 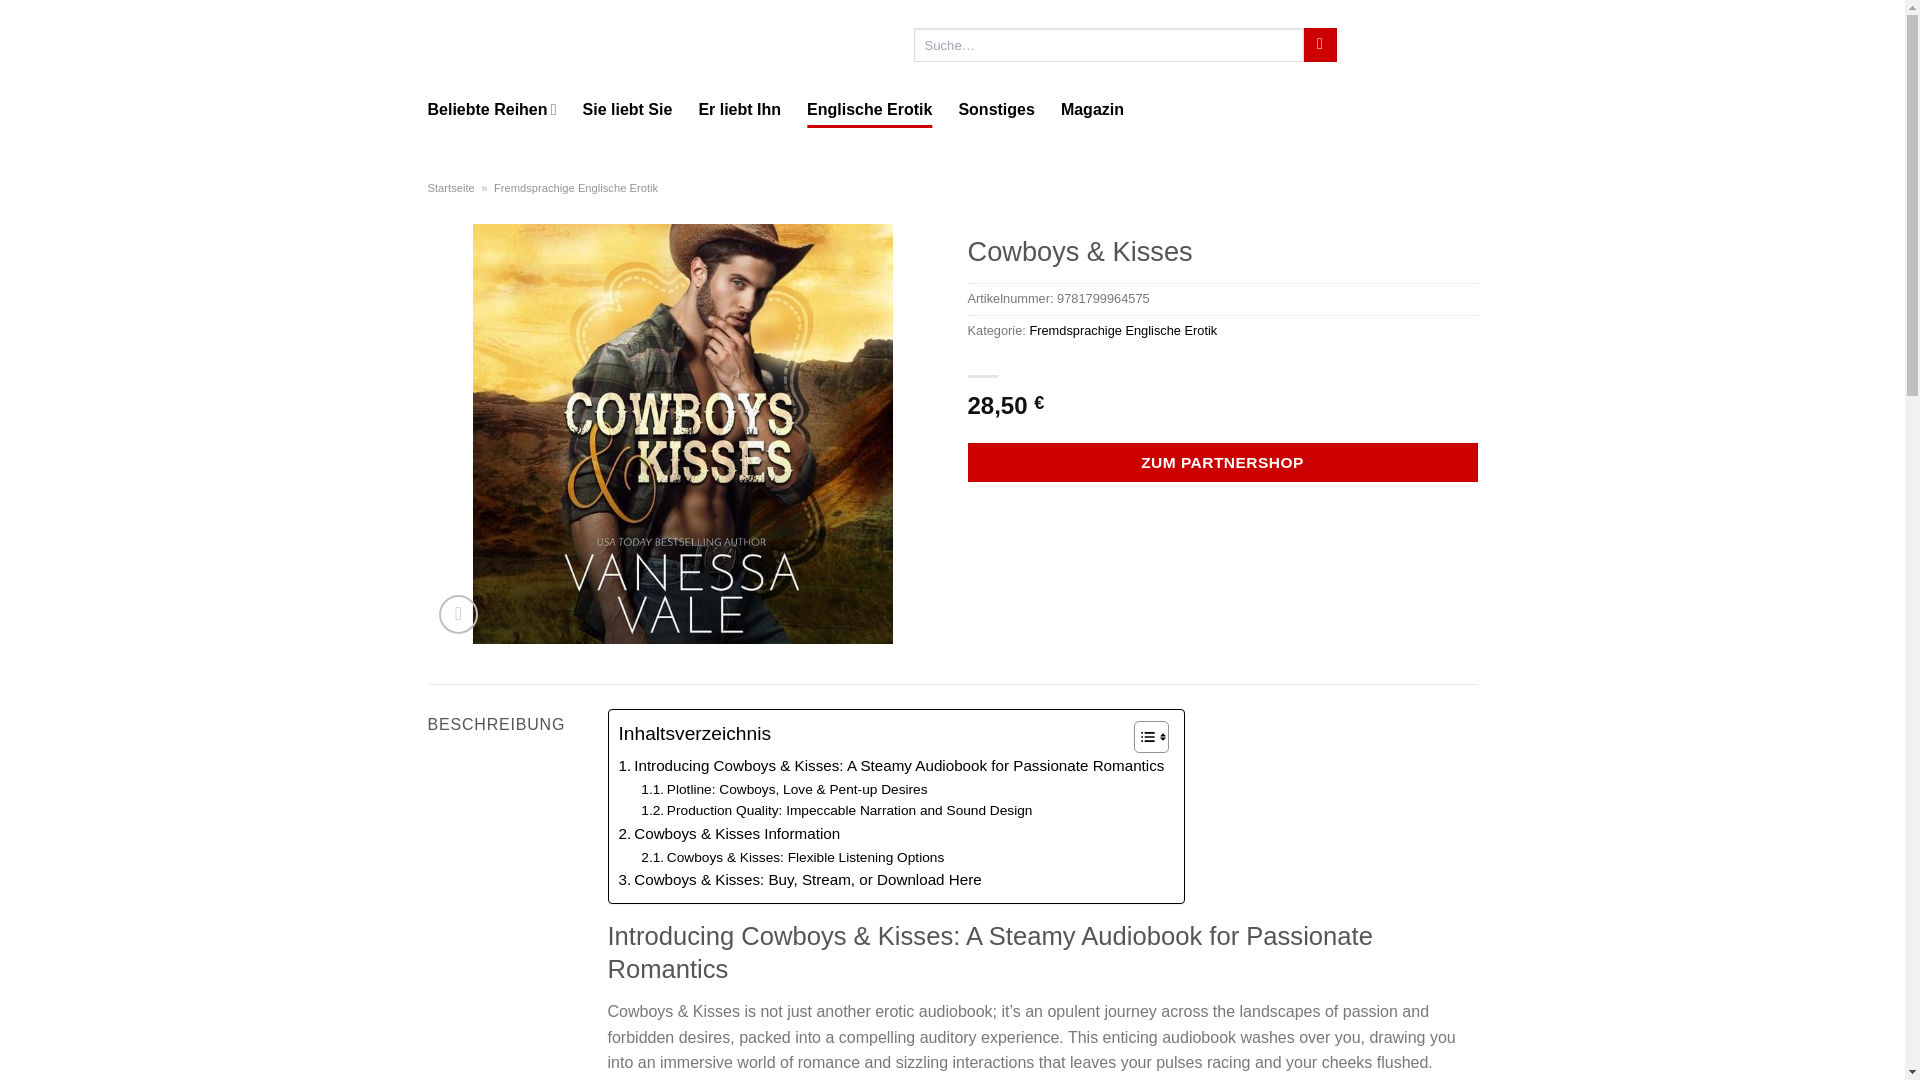 What do you see at coordinates (740, 110) in the screenshot?
I see `Er liebt Ihn` at bounding box center [740, 110].